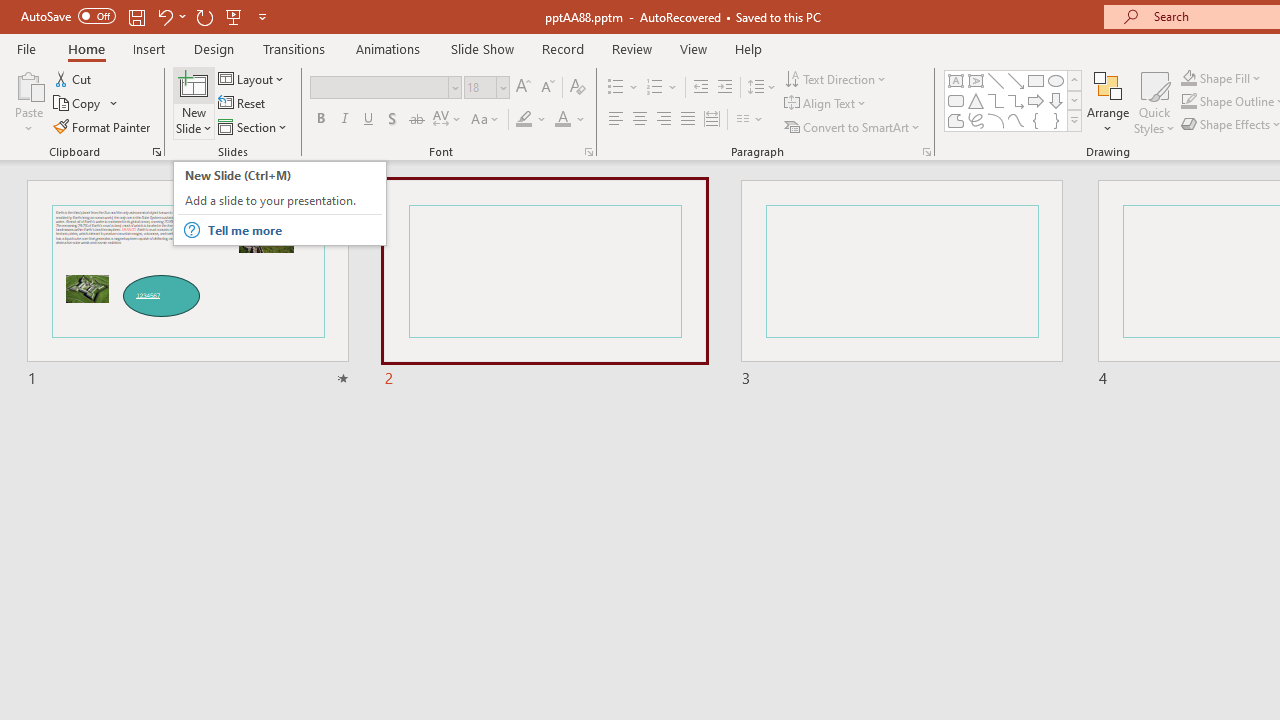  I want to click on Arrow: Down, so click(1056, 100).